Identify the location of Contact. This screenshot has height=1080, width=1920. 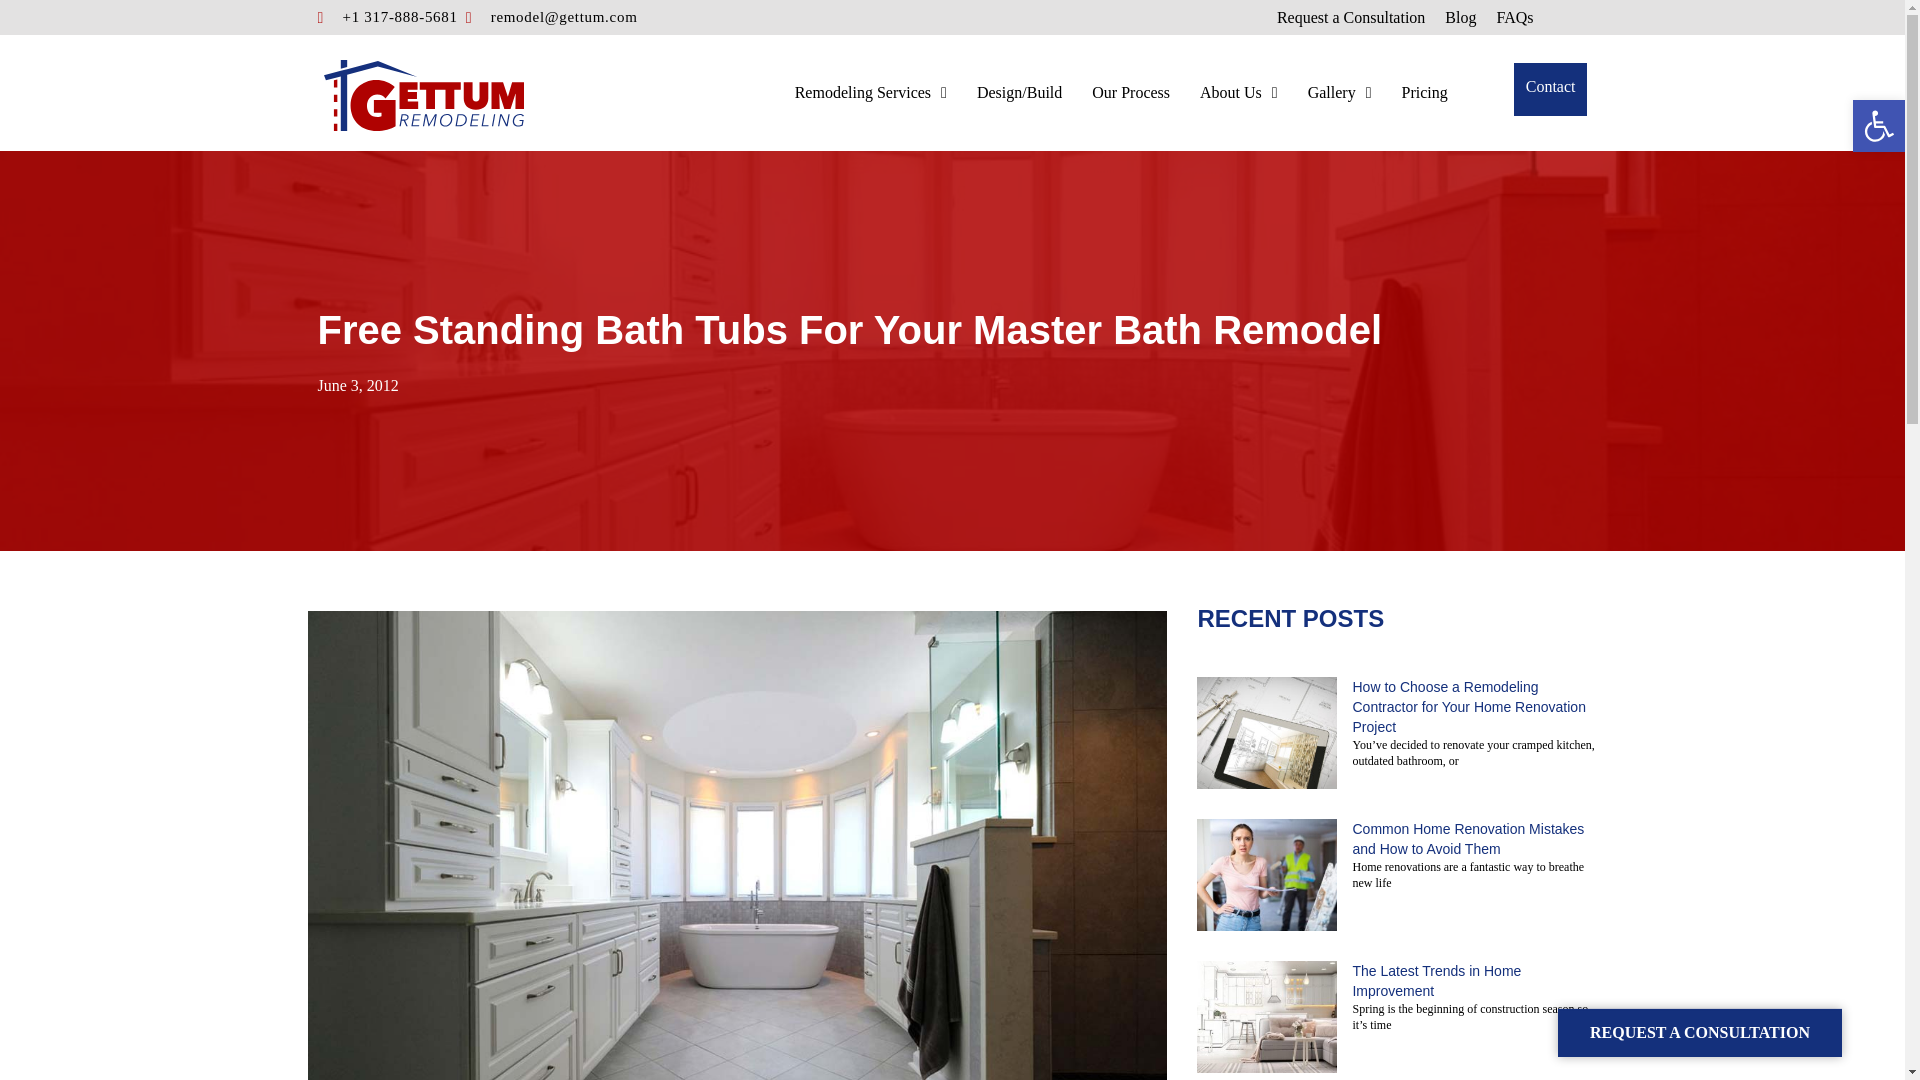
(1550, 88).